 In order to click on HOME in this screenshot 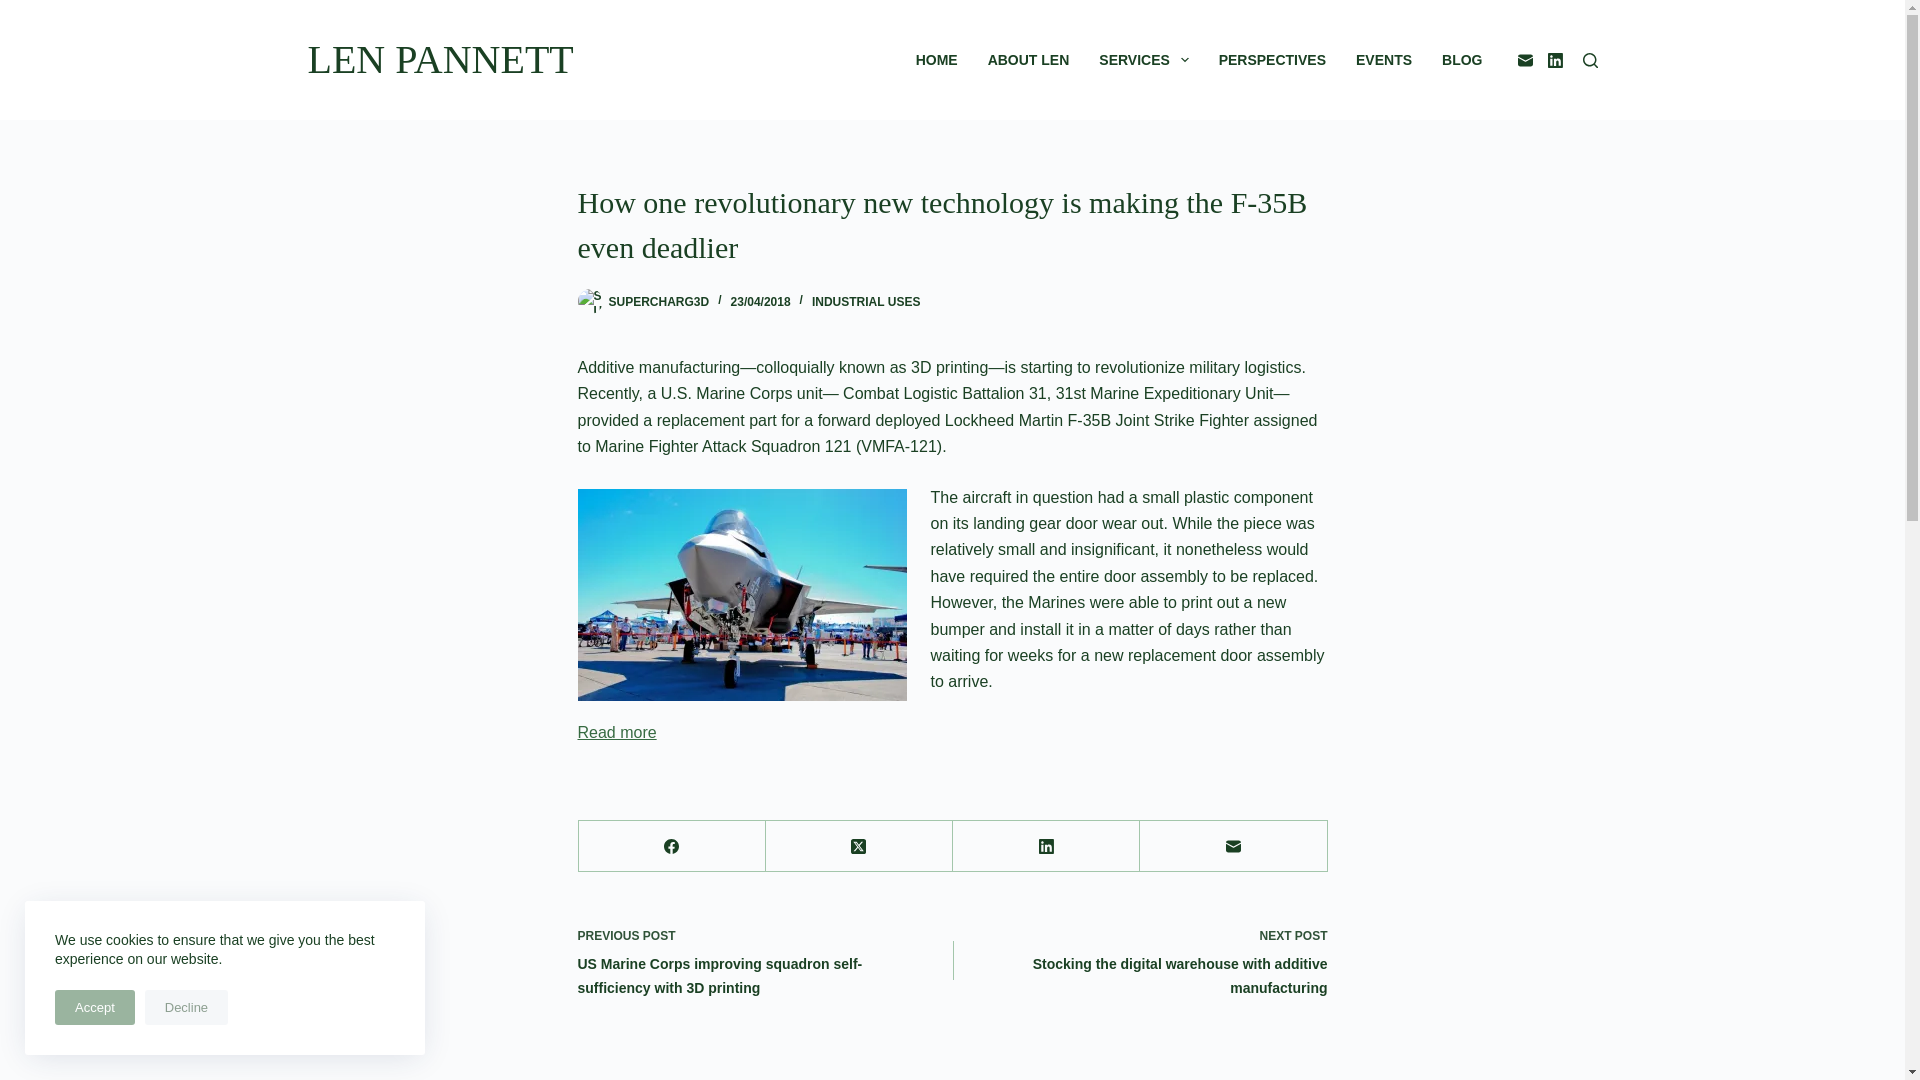, I will do `click(936, 60)`.